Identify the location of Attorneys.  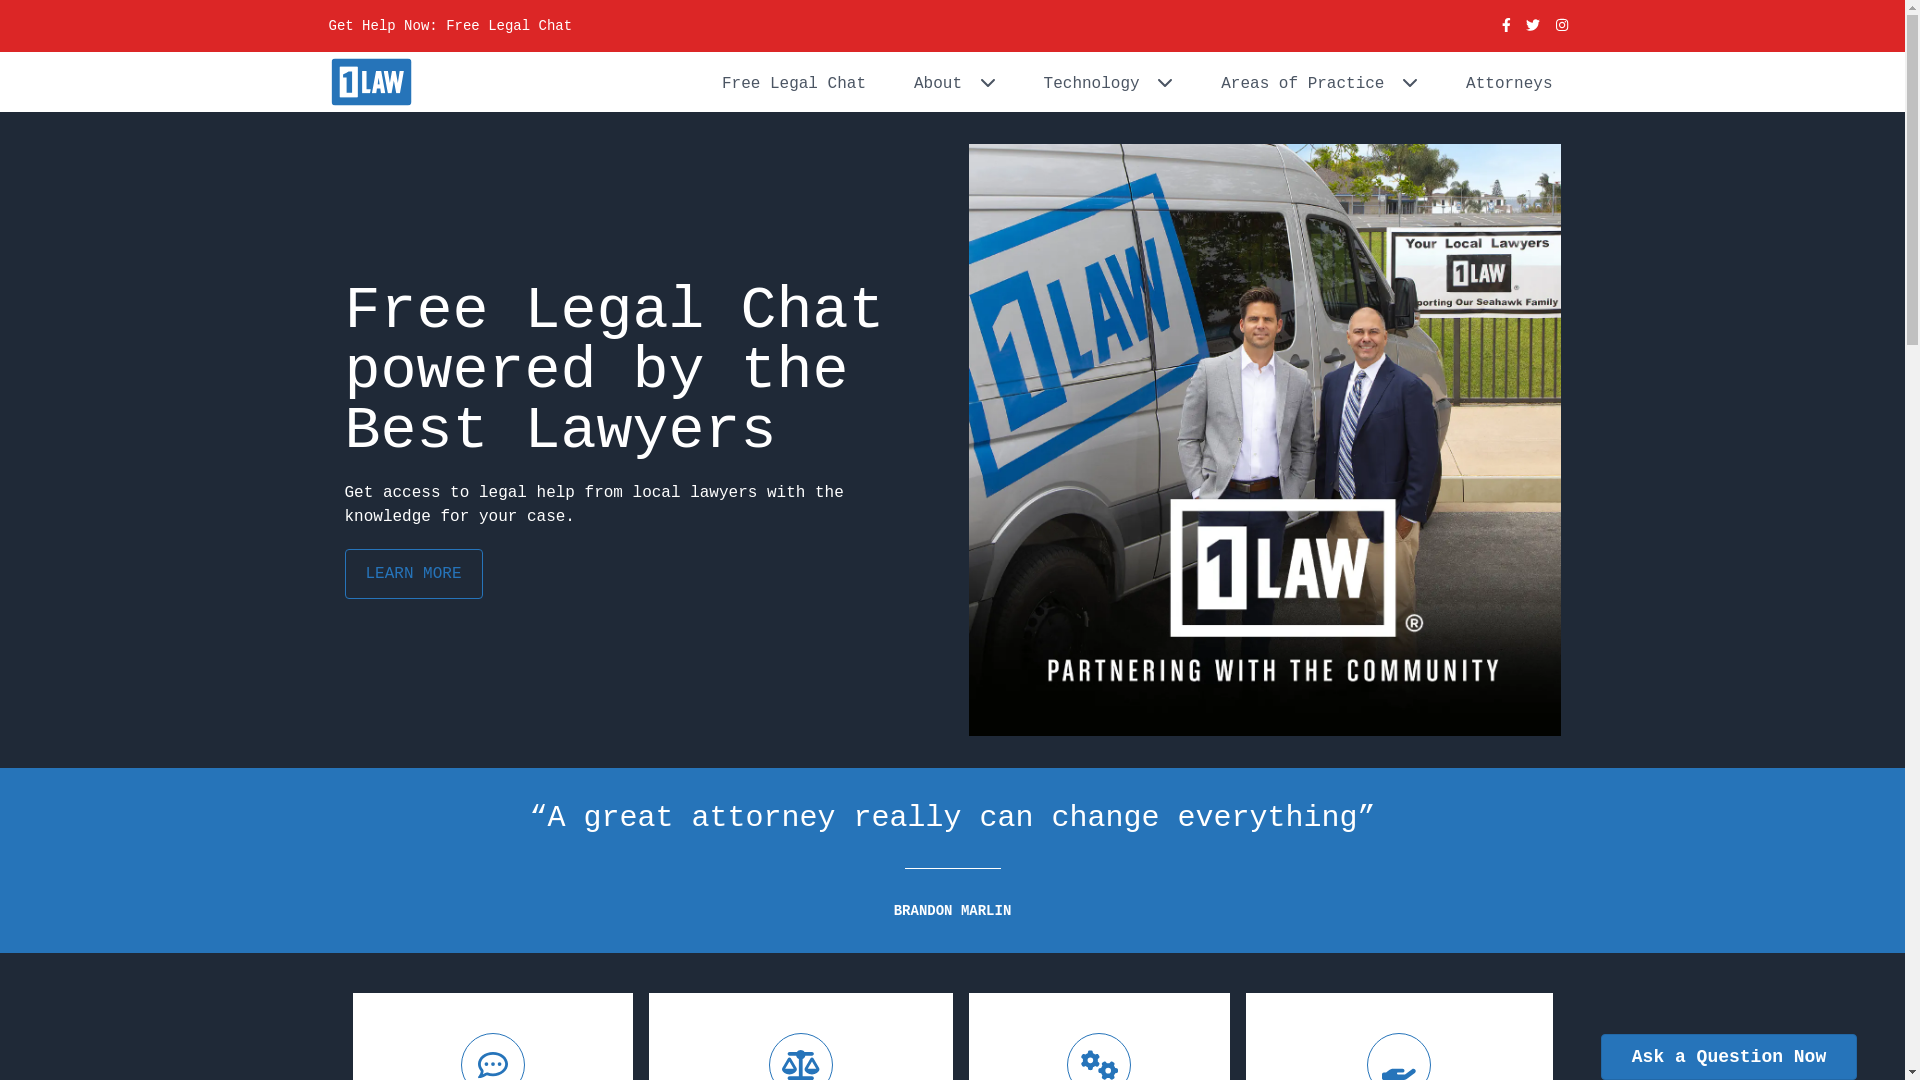
(1509, 82).